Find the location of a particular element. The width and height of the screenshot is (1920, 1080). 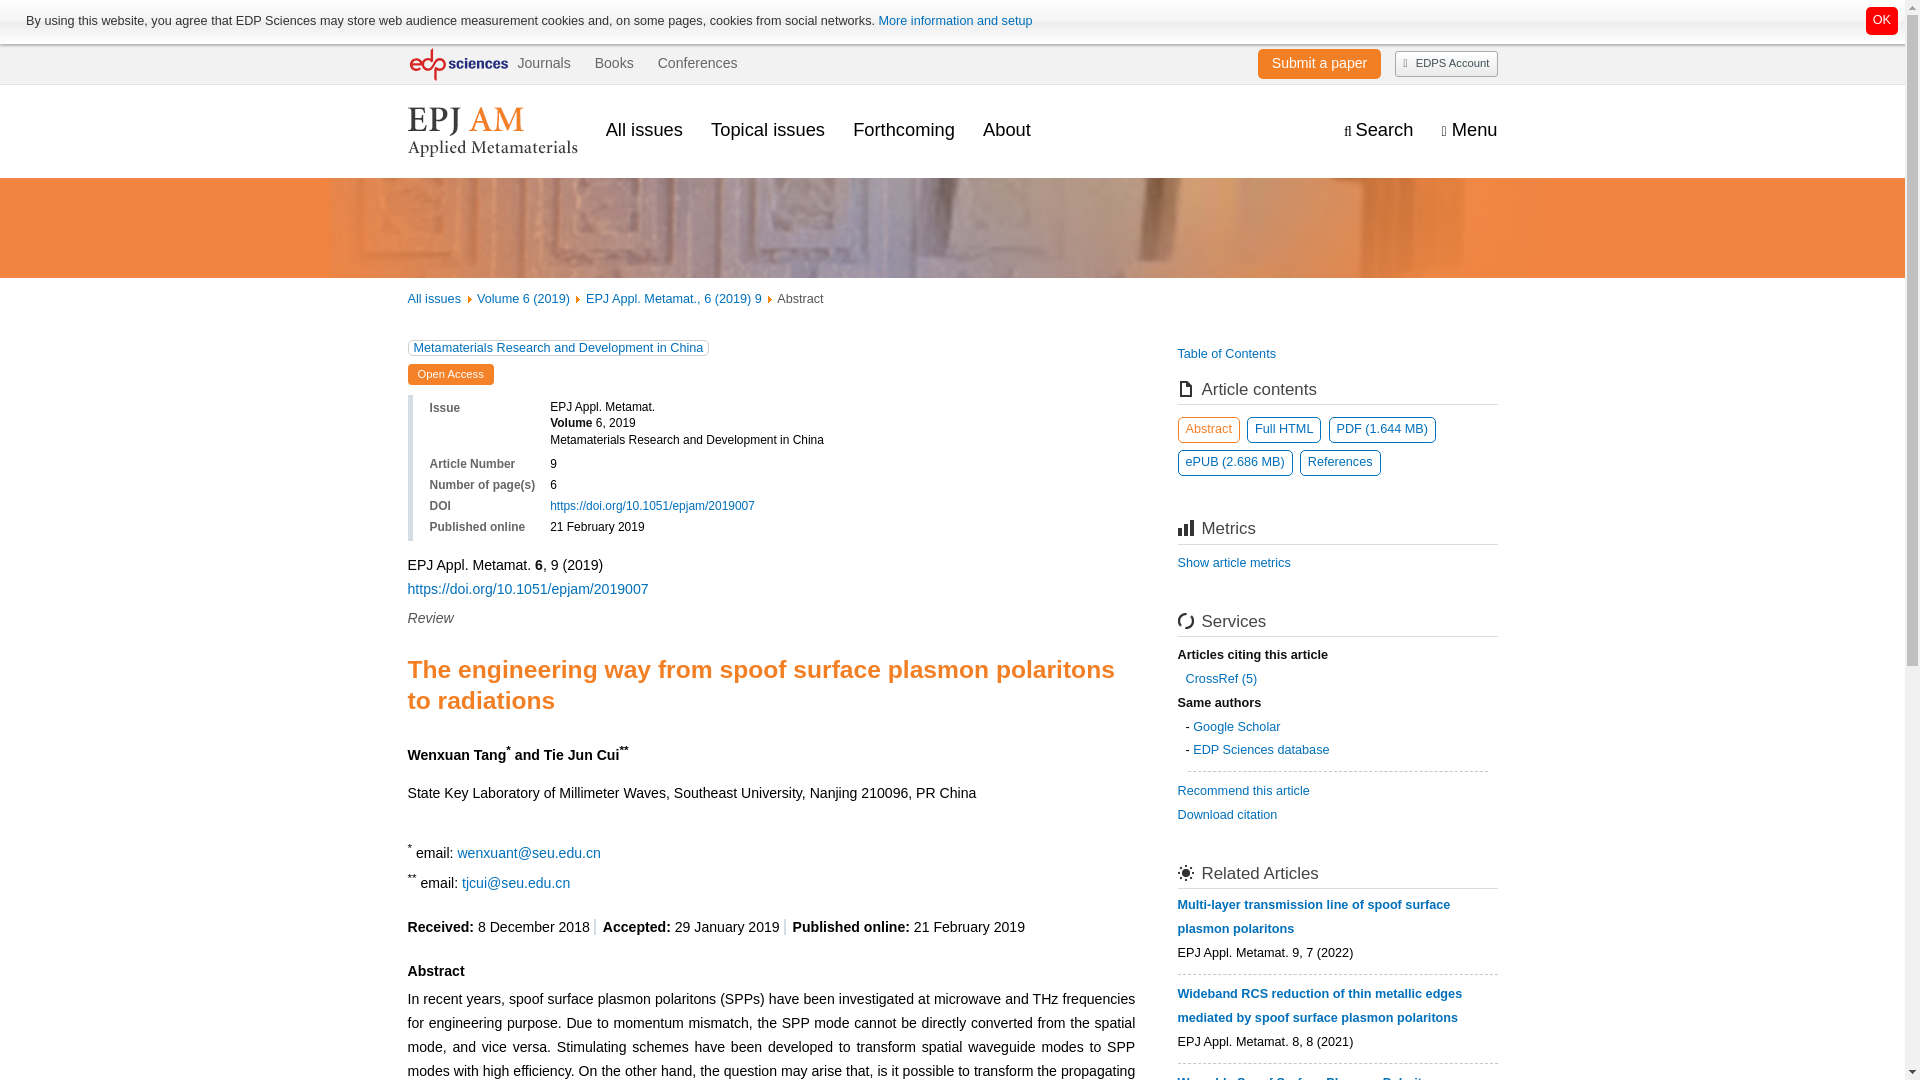

Metamaterials Research and Development in China is located at coordinates (558, 348).